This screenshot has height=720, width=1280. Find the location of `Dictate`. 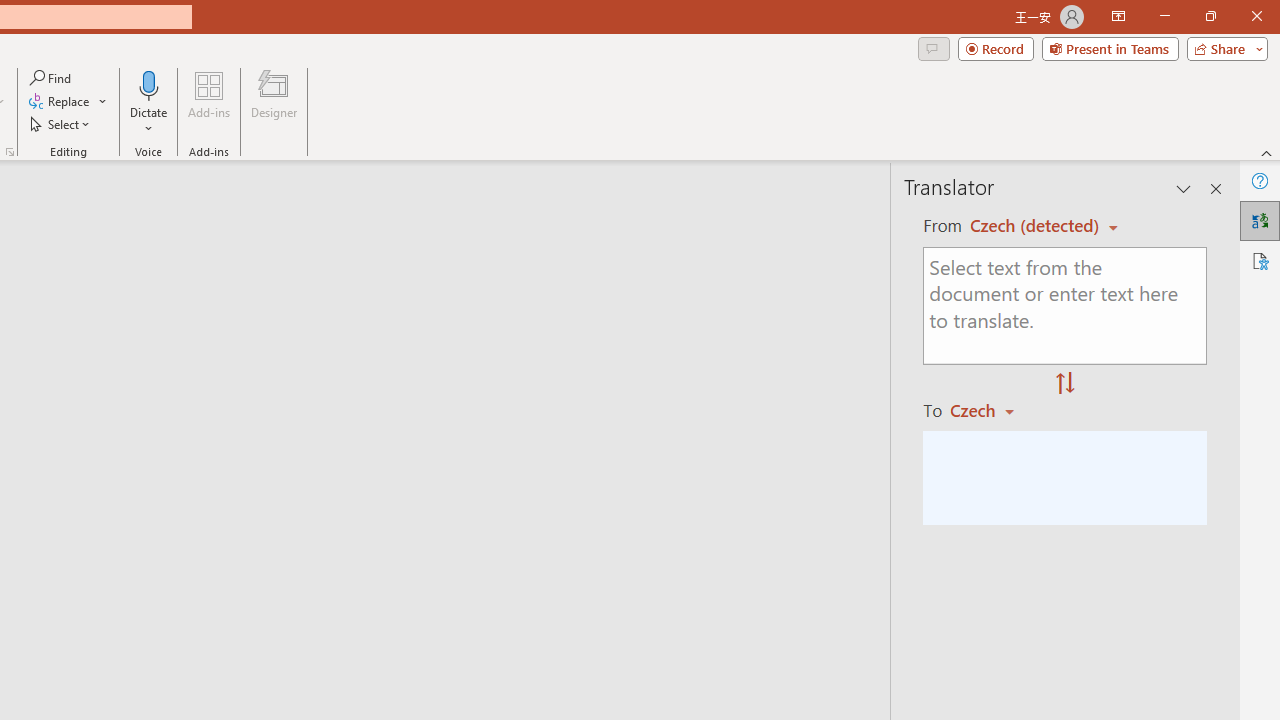

Dictate is located at coordinates (149, 84).